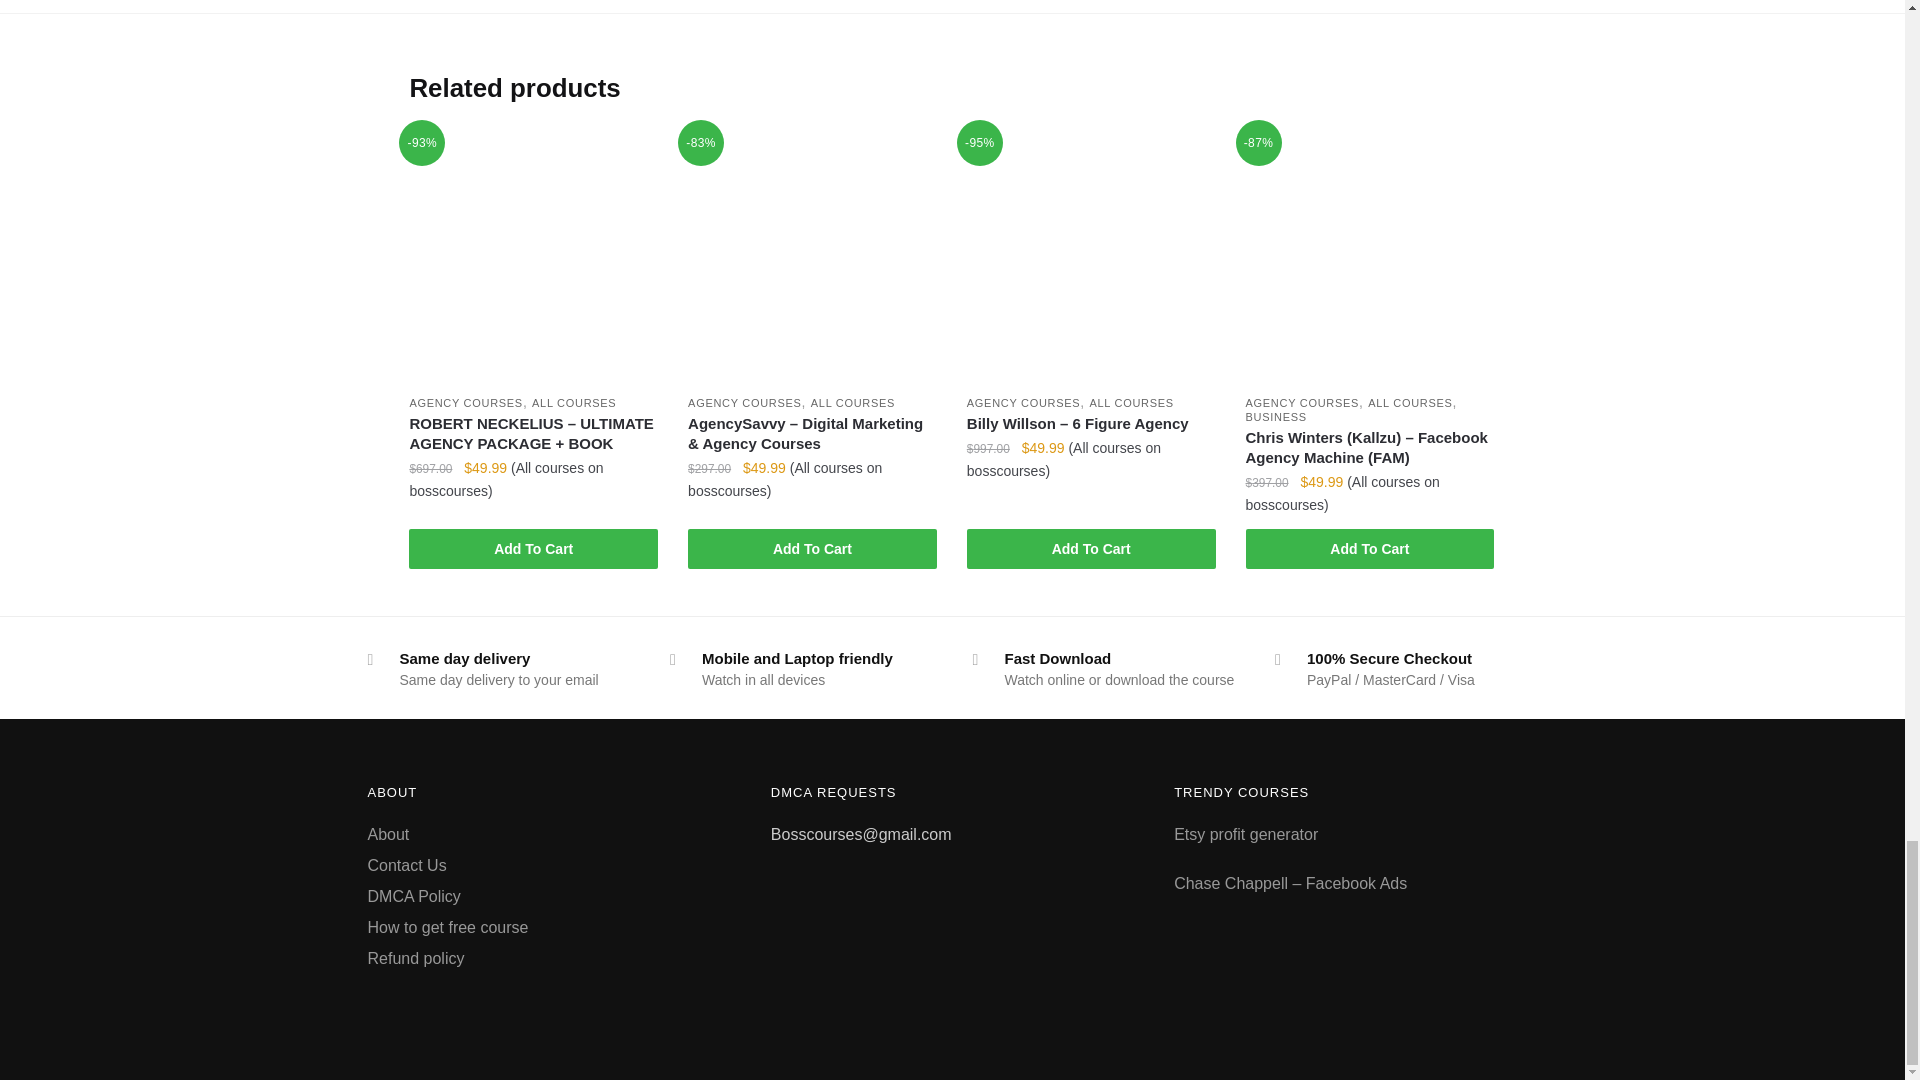 This screenshot has height=1080, width=1920. What do you see at coordinates (465, 403) in the screenshot?
I see `AGENCY COURSES` at bounding box center [465, 403].